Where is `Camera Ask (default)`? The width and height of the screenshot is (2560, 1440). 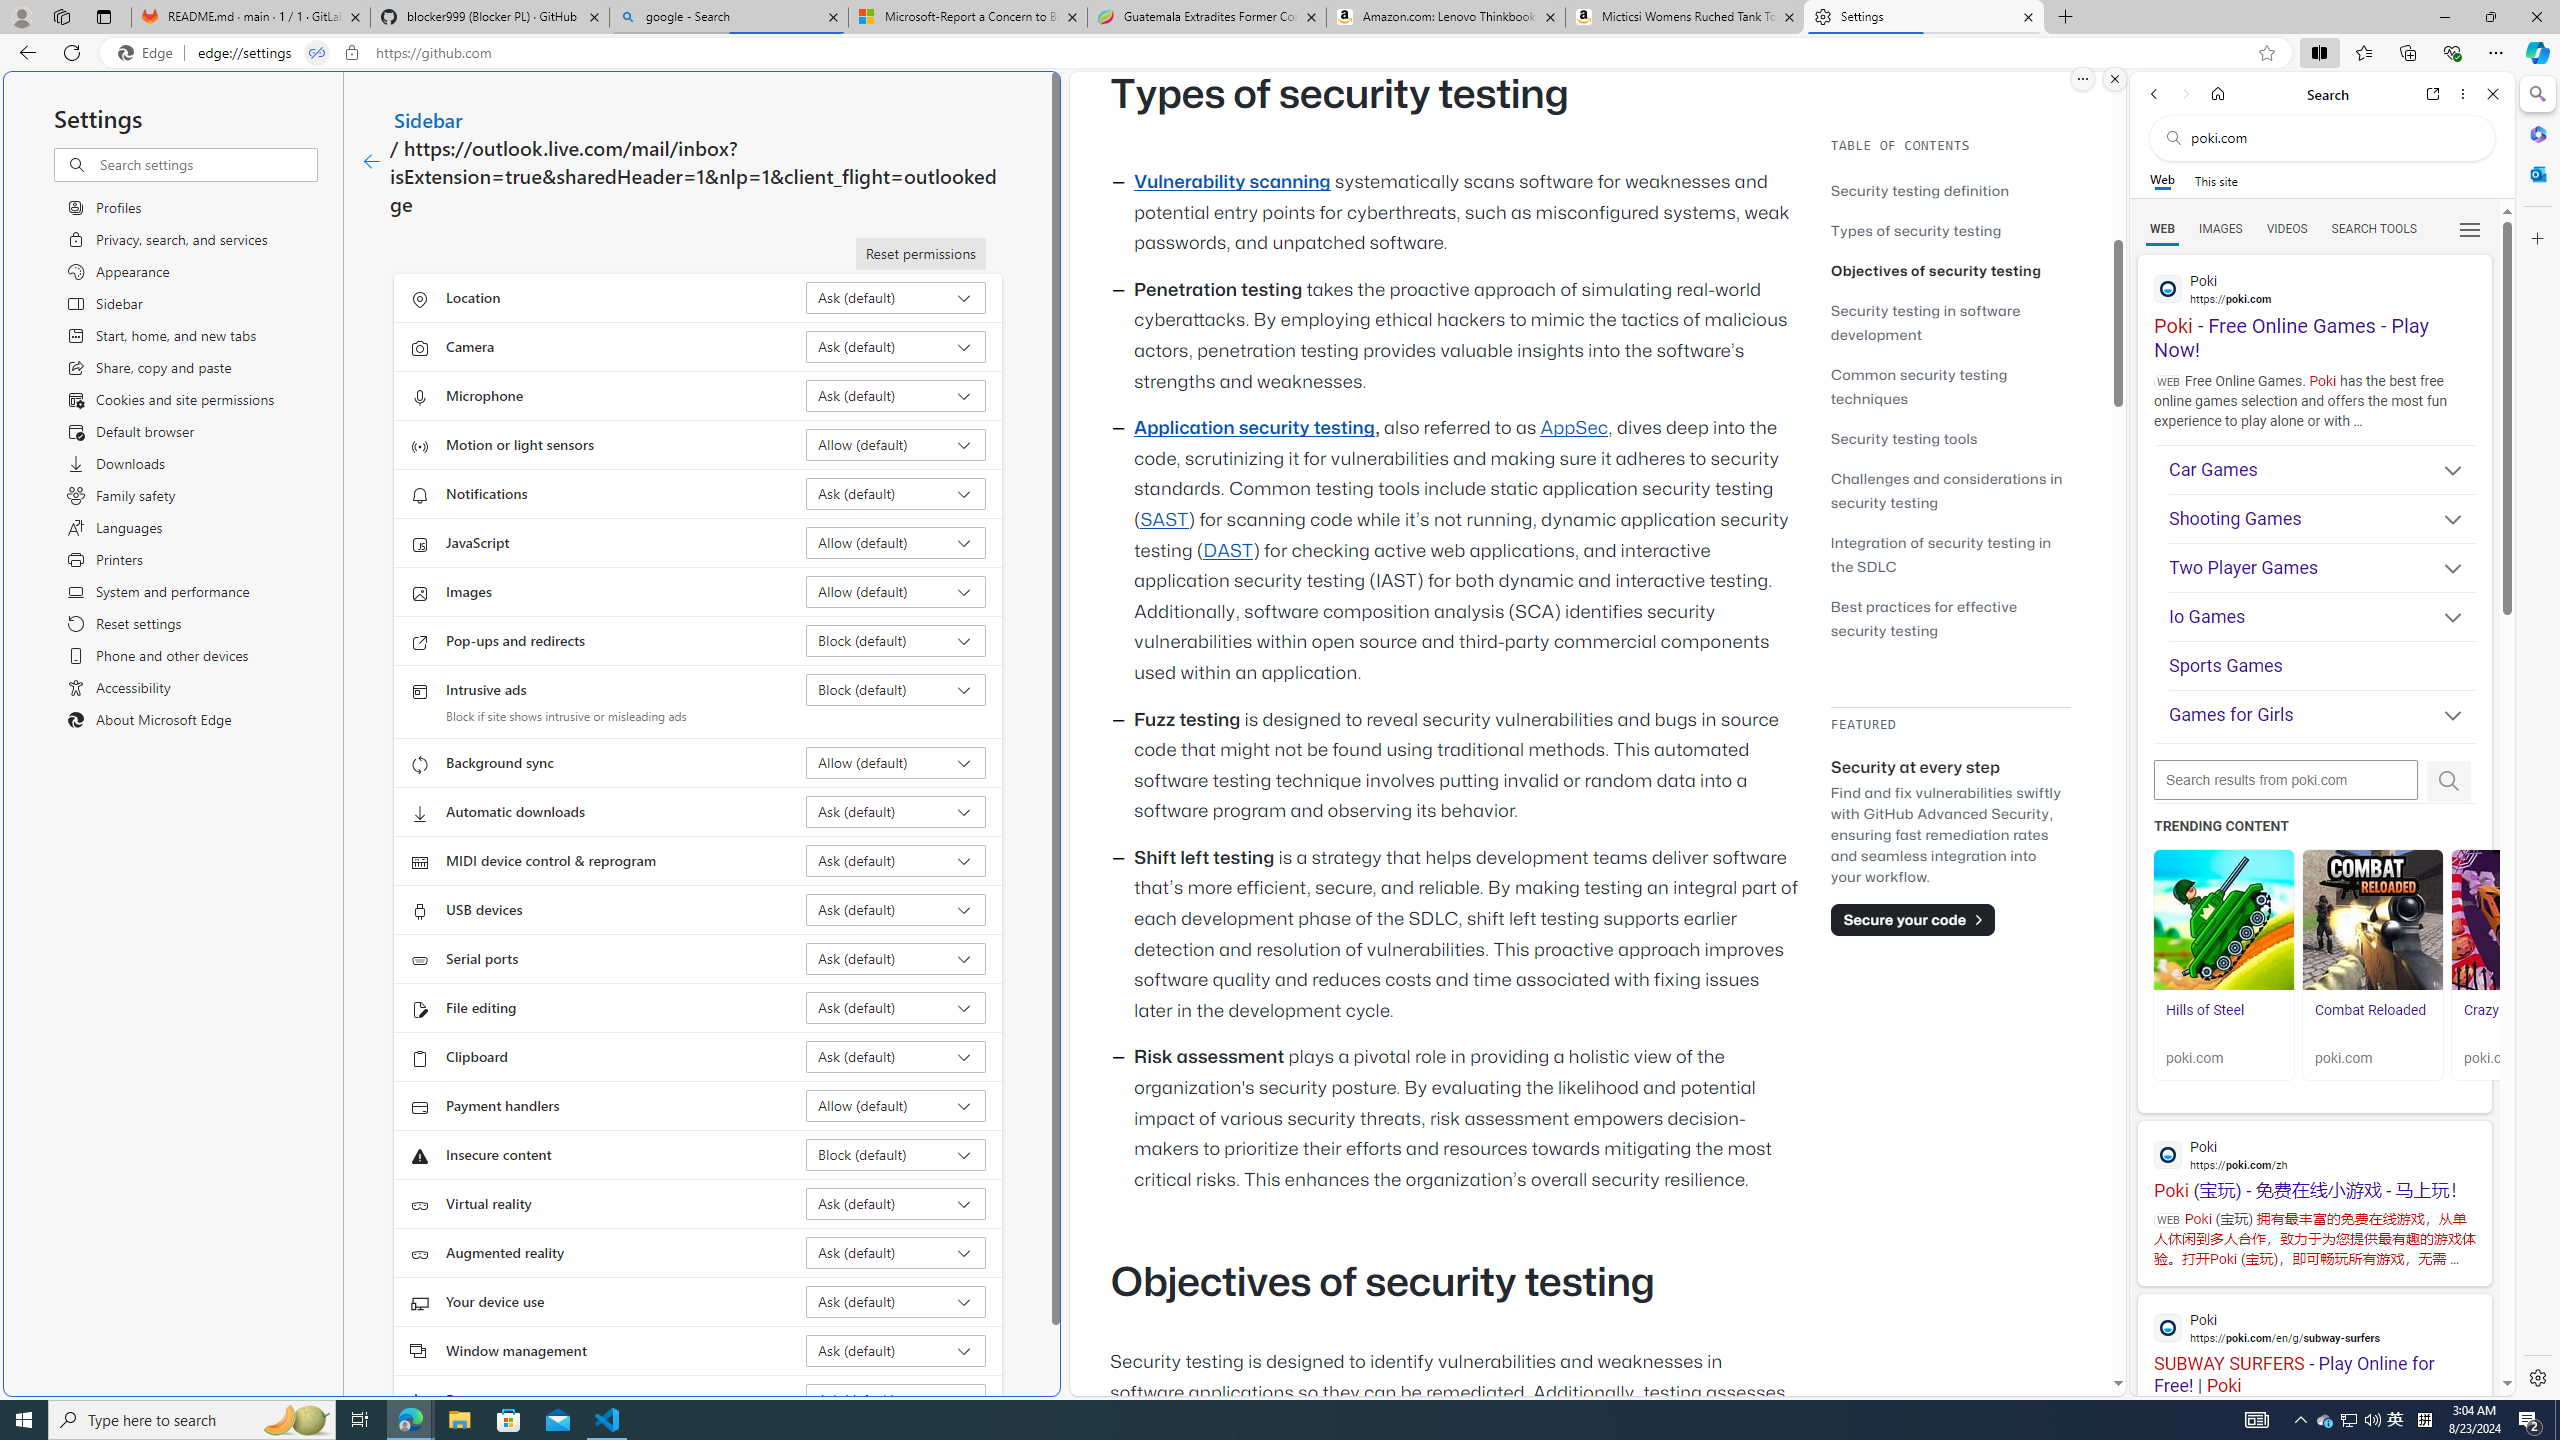
Camera Ask (default) is located at coordinates (896, 346).